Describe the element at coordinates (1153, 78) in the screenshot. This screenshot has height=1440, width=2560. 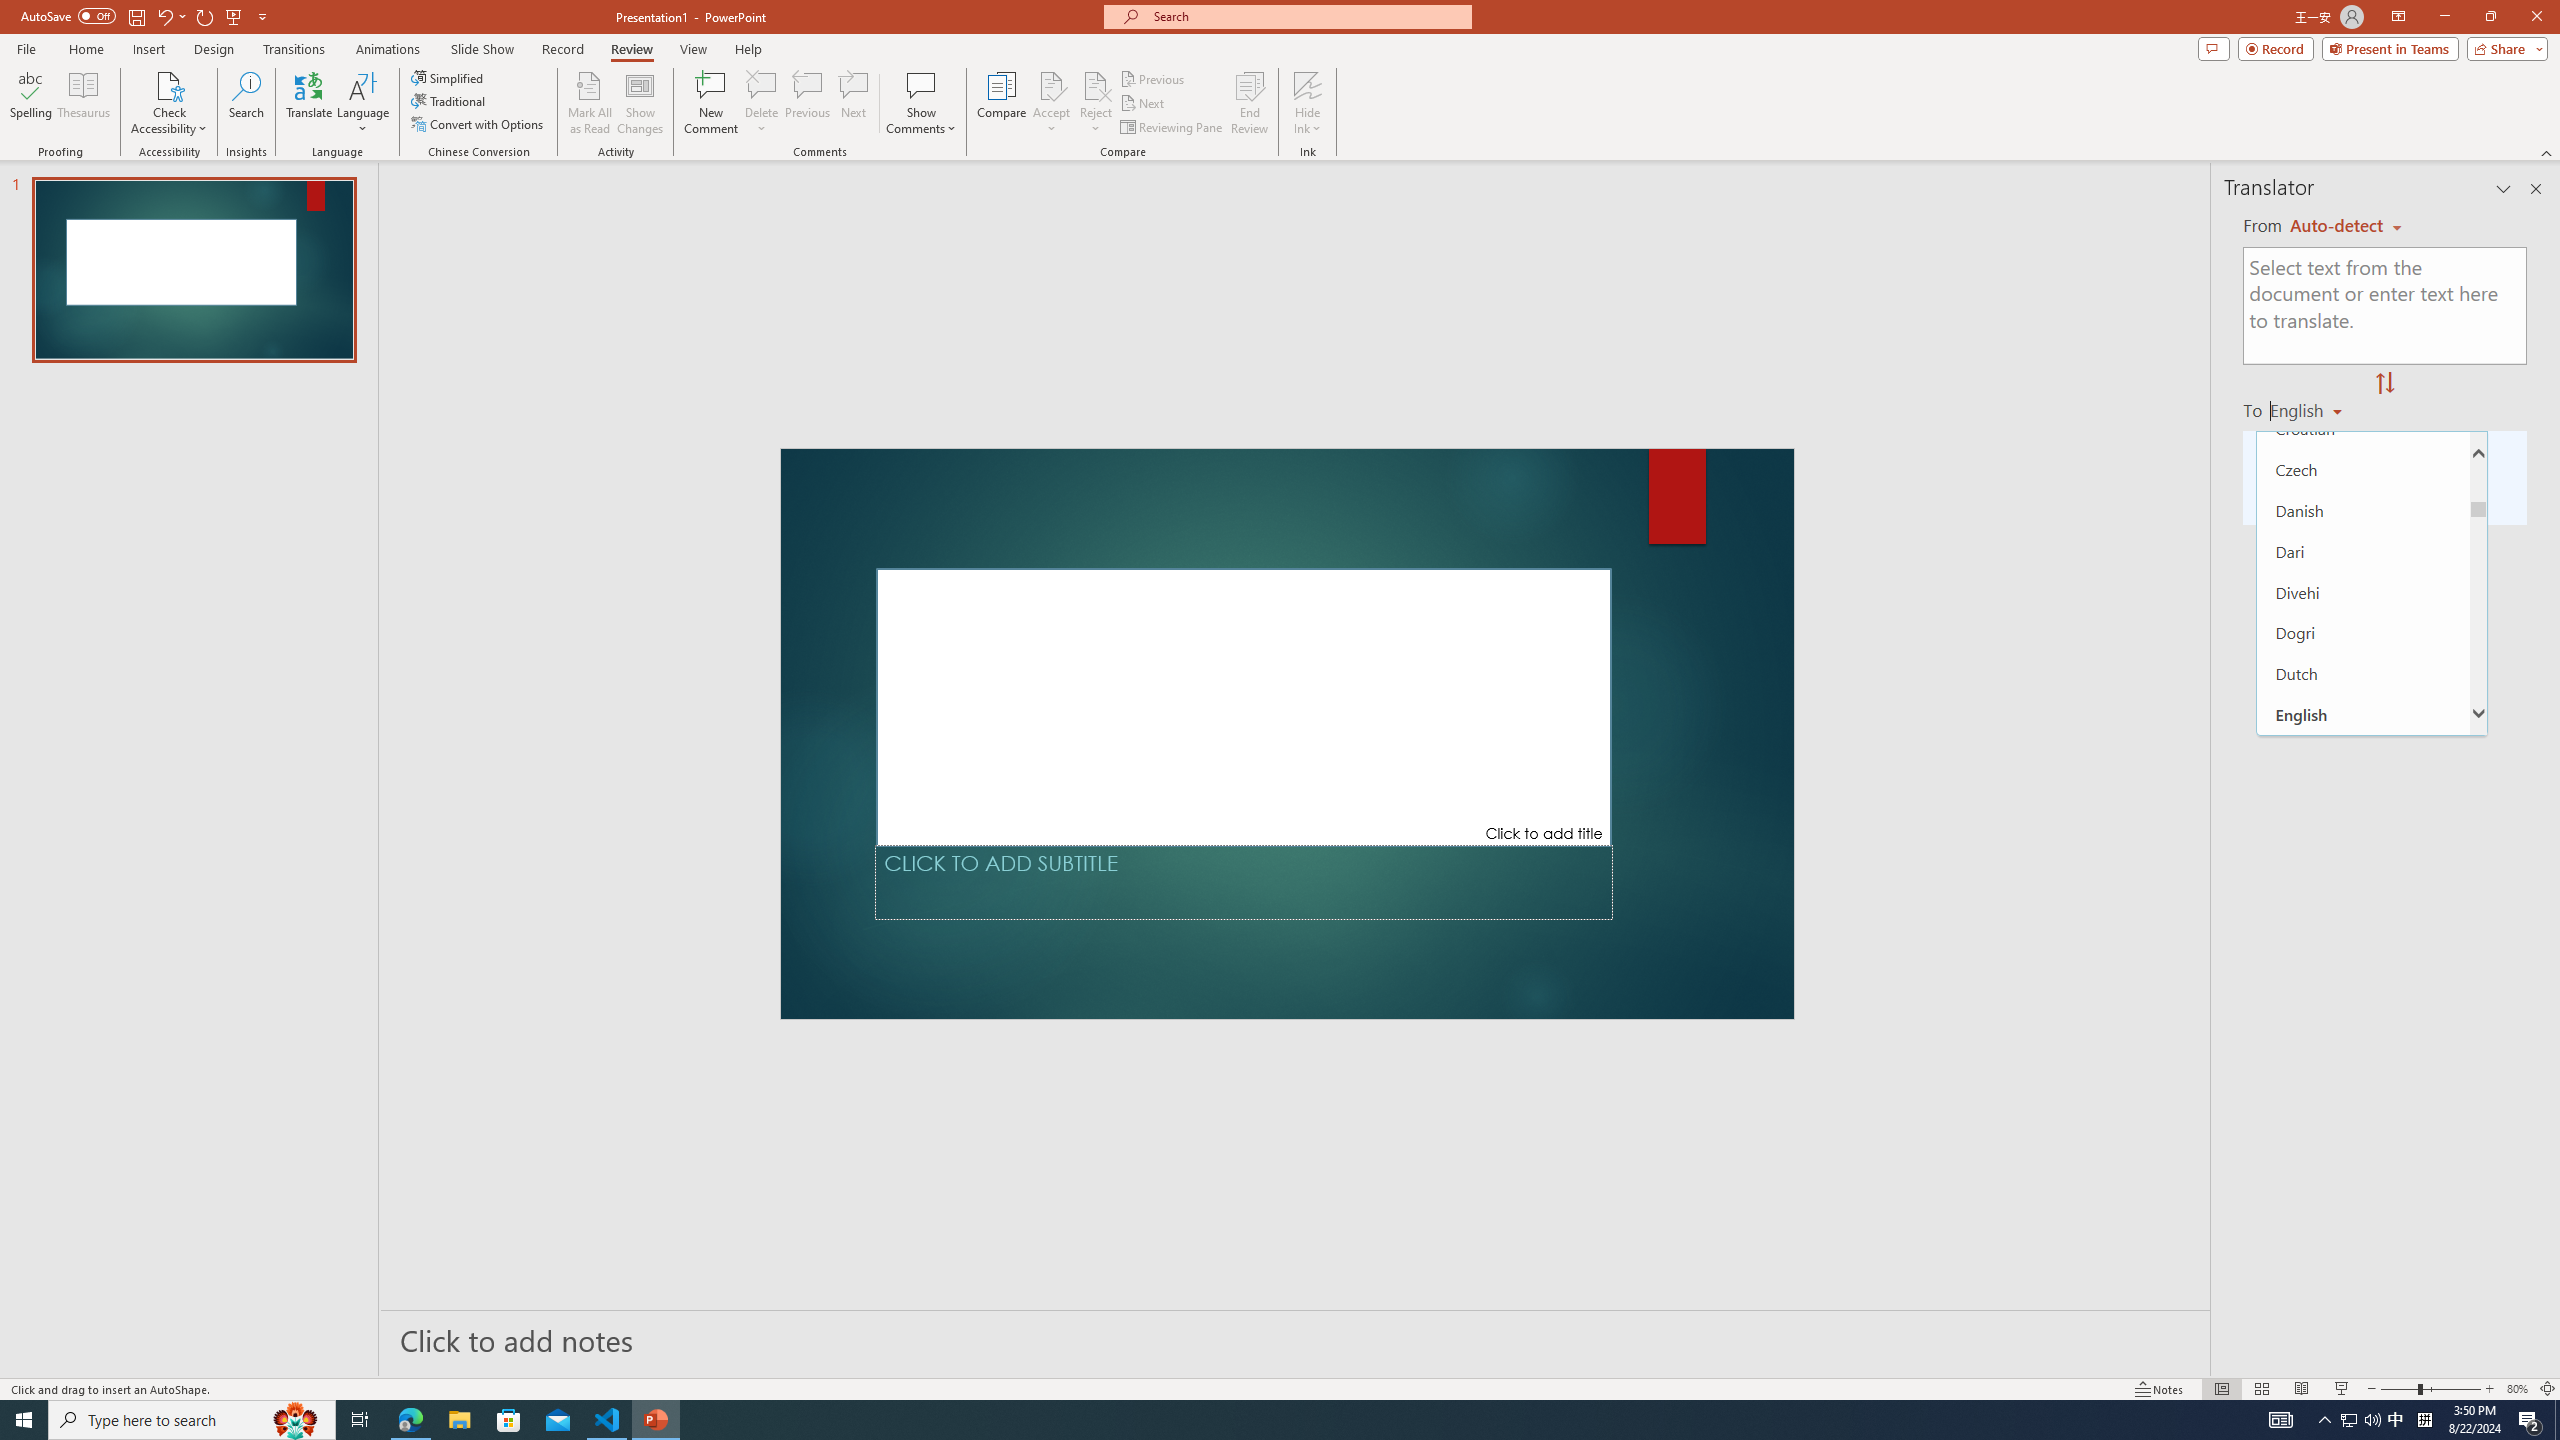
I see `Previous` at that location.